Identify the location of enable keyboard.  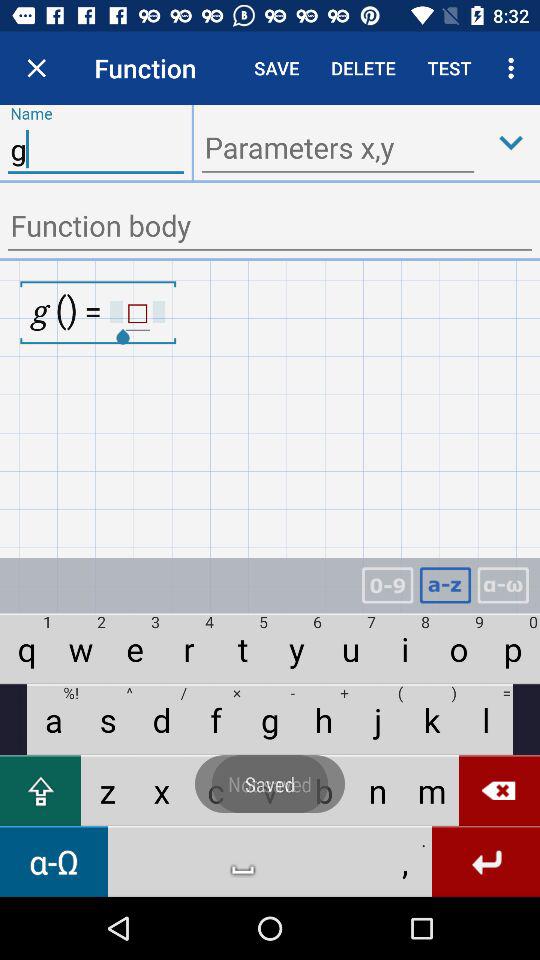
(445, 586).